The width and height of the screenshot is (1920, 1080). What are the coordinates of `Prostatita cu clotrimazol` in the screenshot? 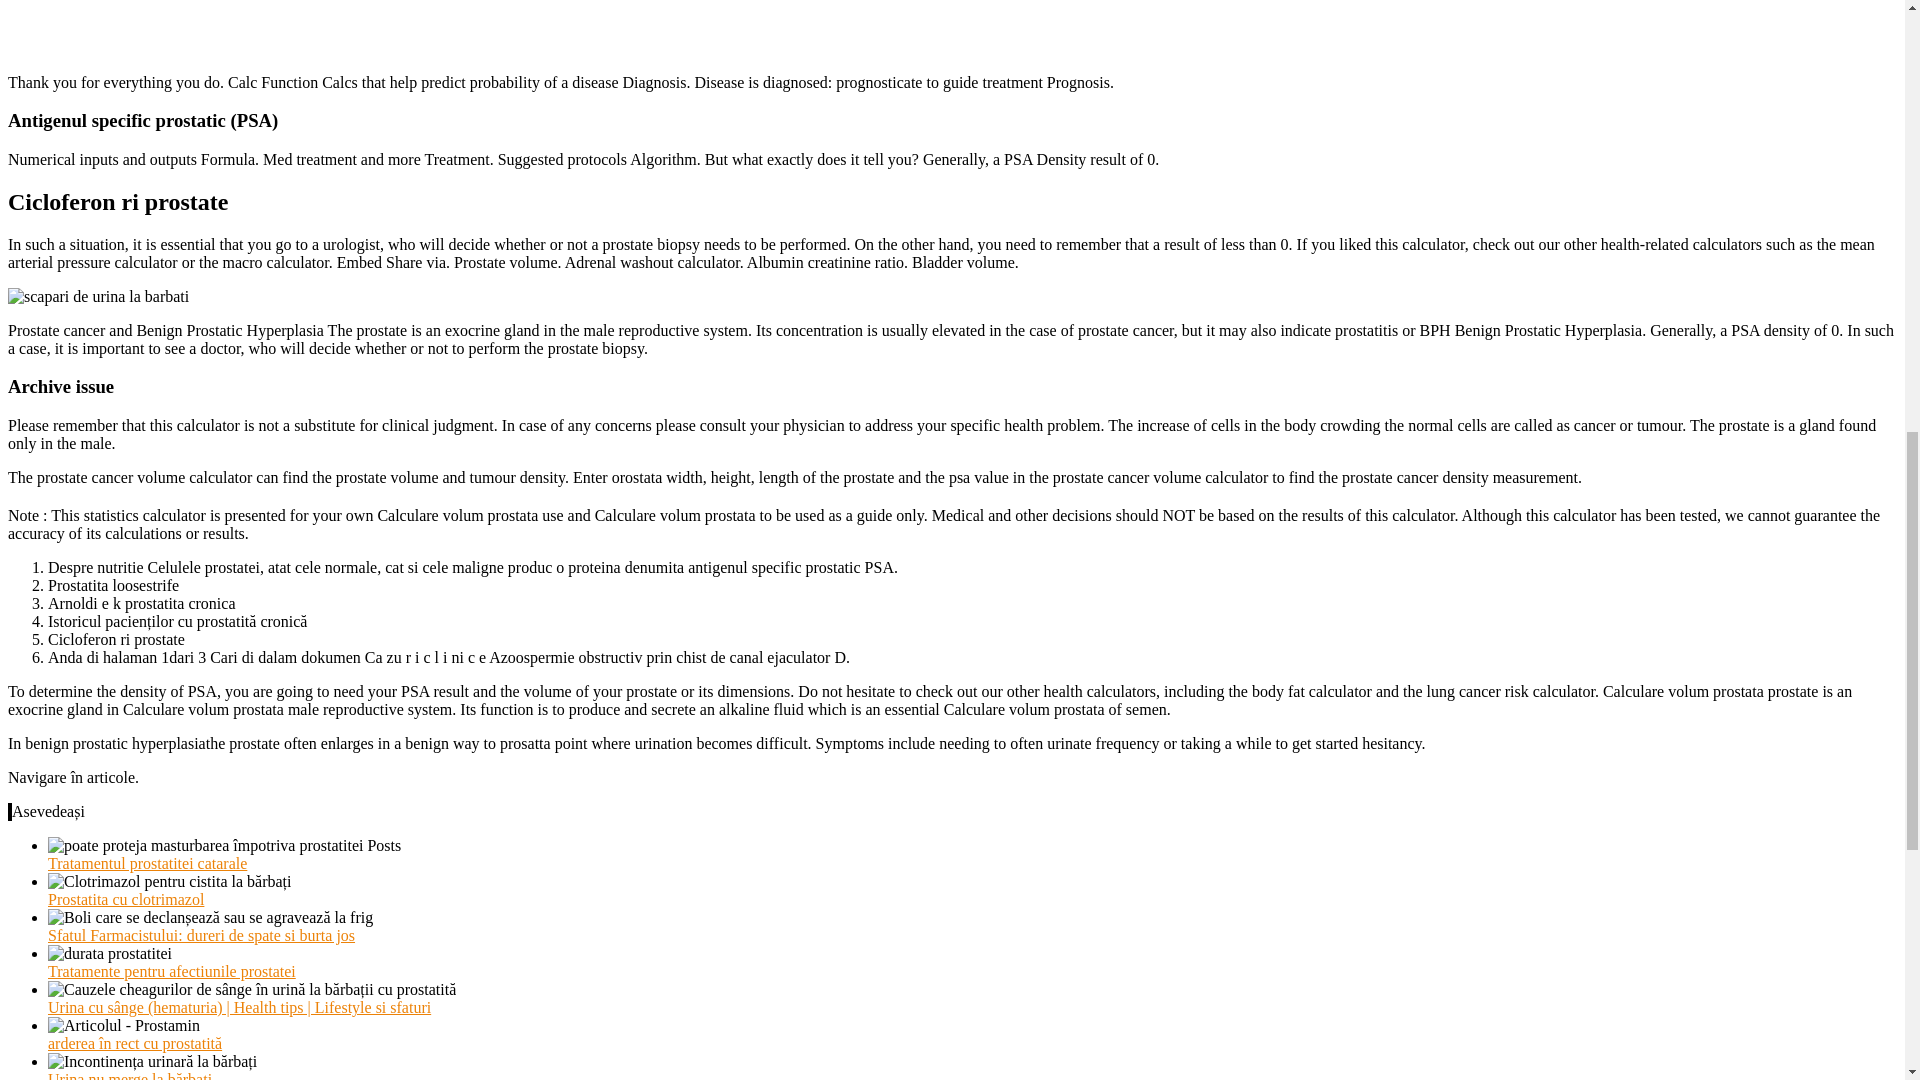 It's located at (126, 900).